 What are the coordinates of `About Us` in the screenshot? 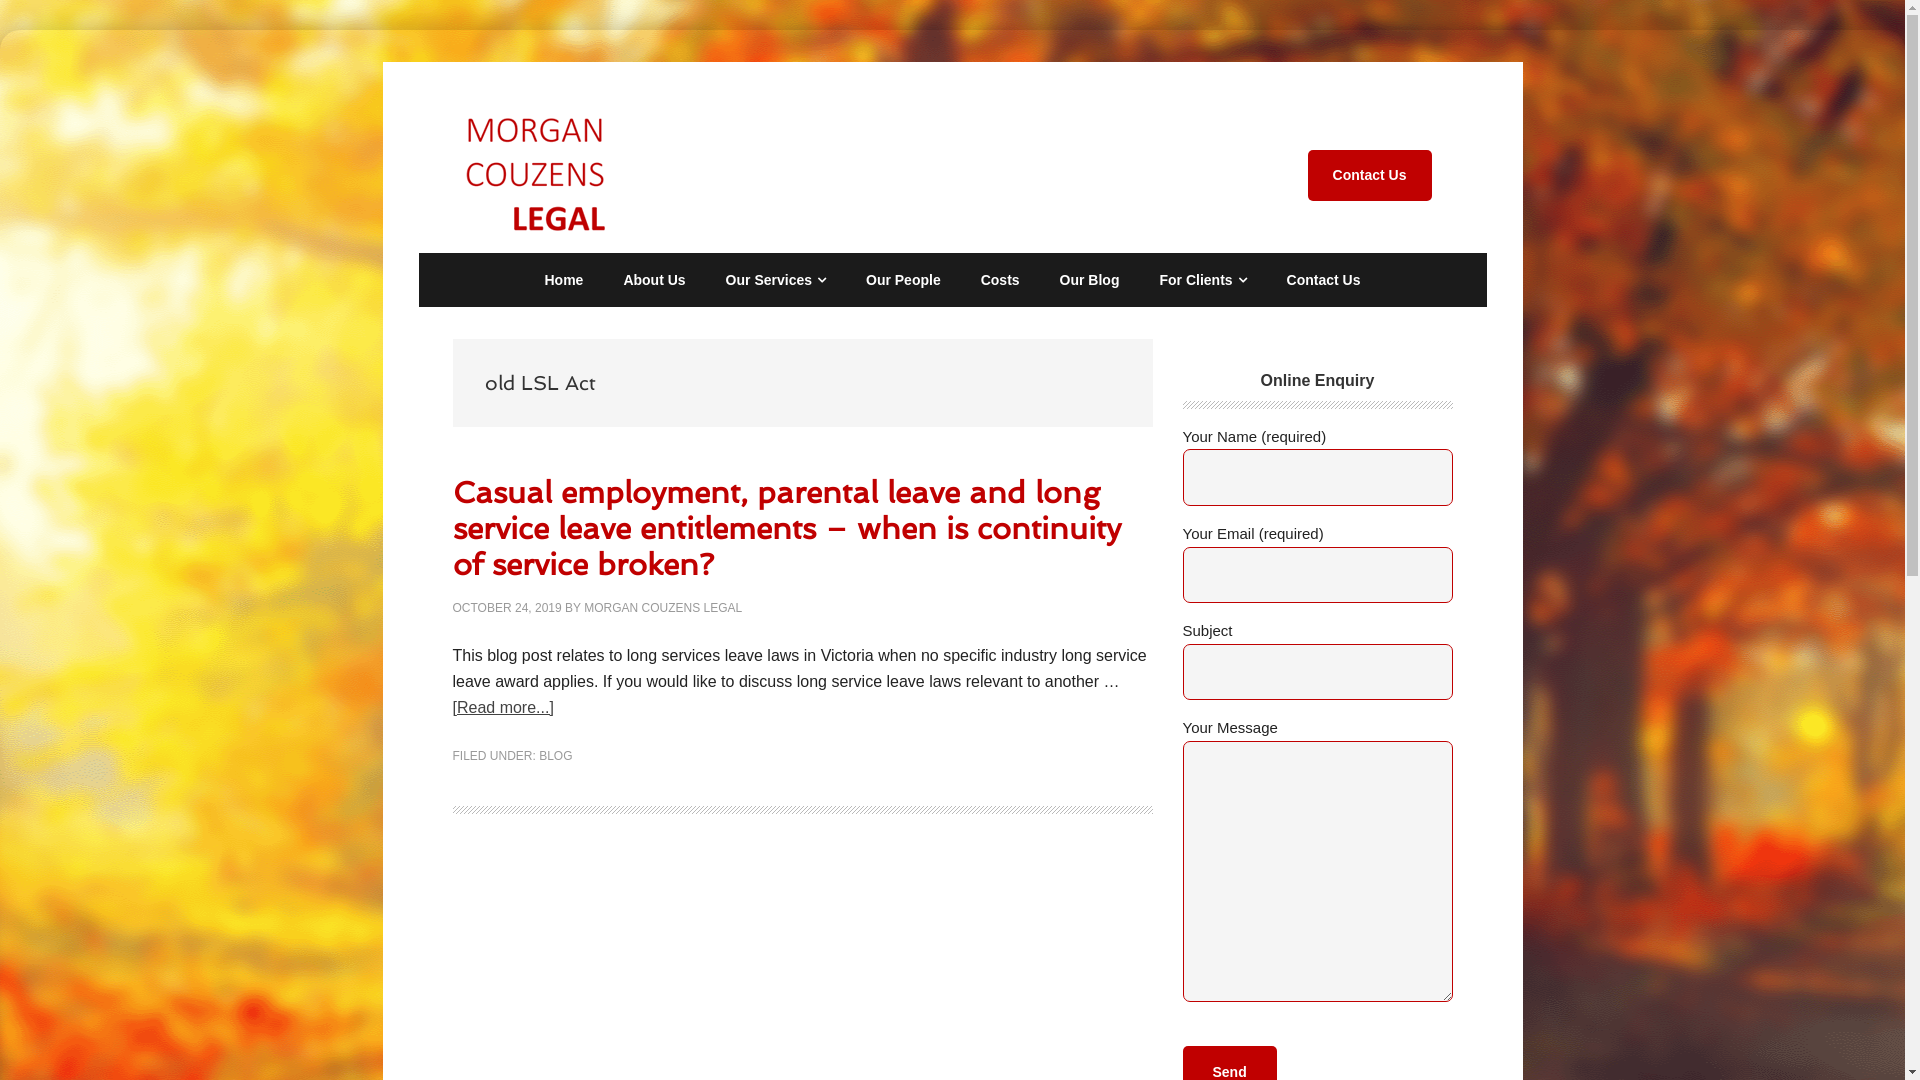 It's located at (654, 280).